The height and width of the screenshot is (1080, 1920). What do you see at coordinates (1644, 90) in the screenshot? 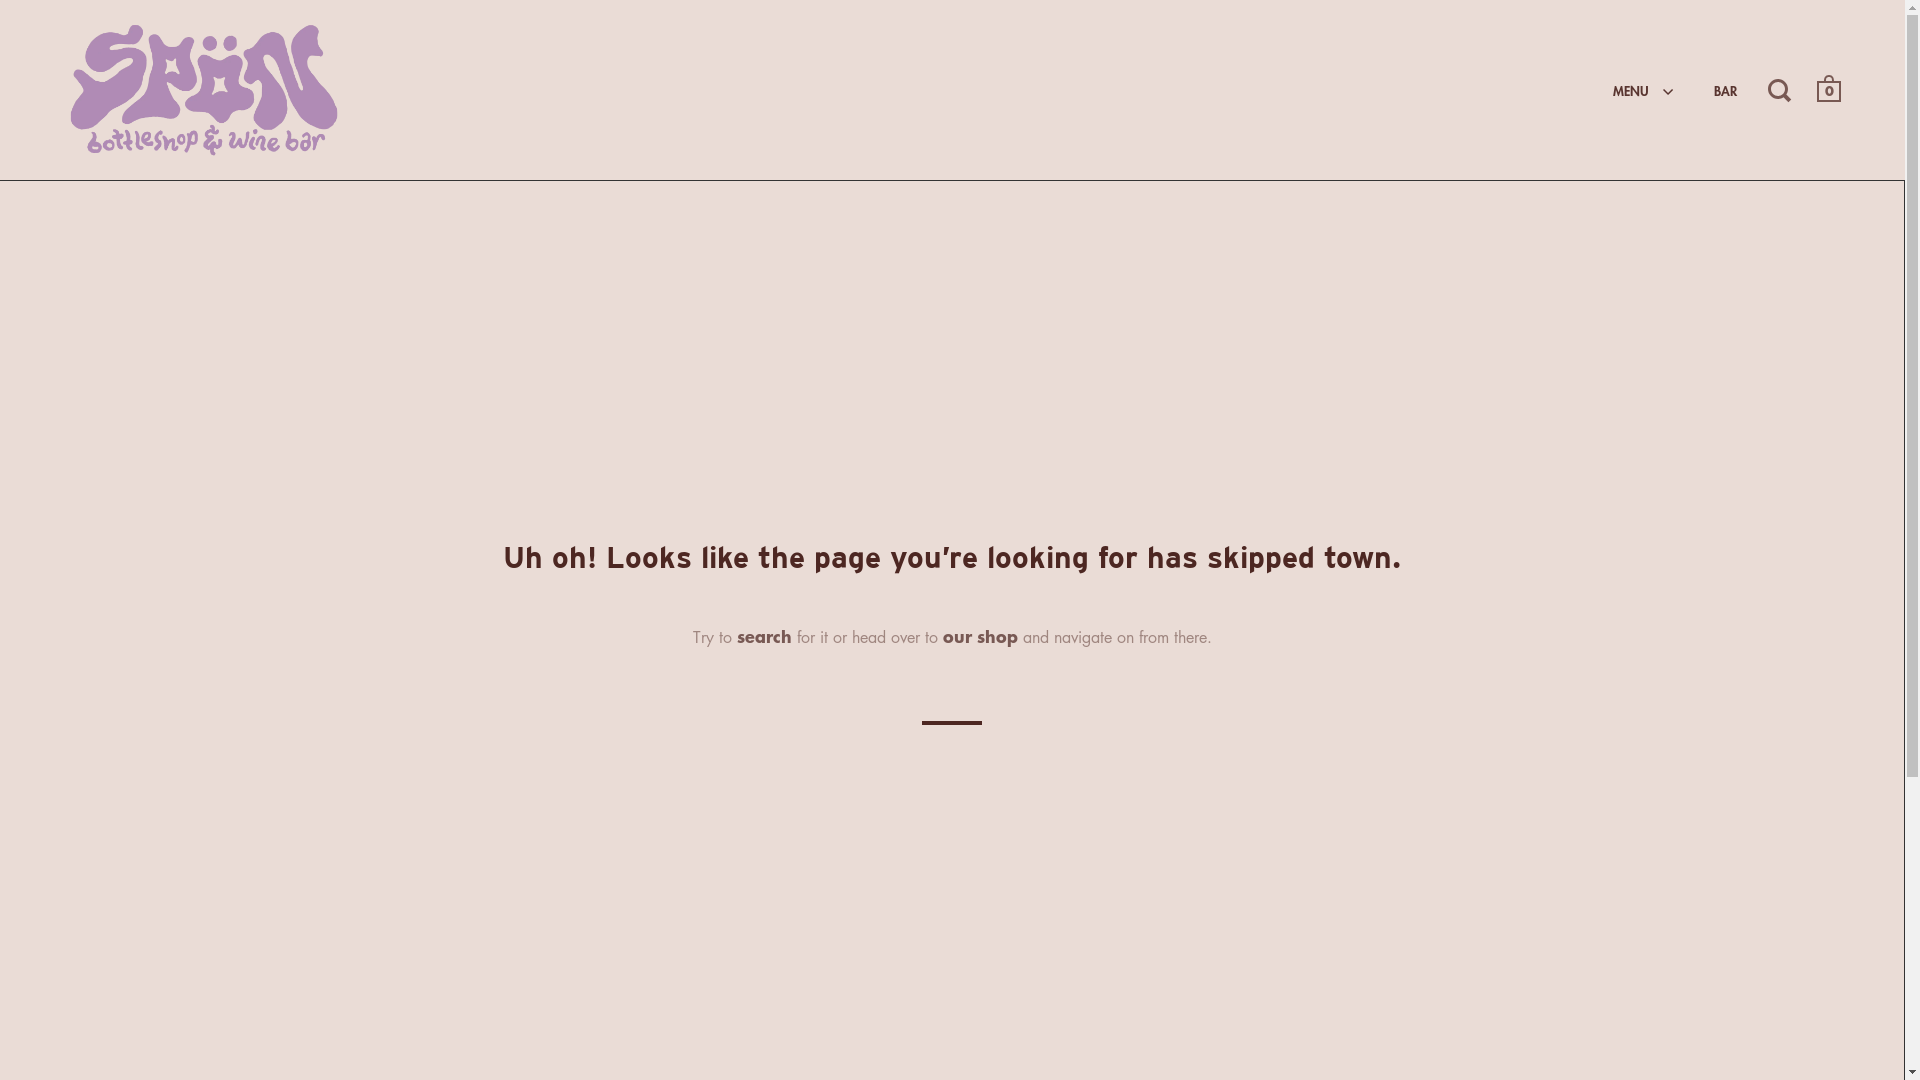
I see `MENU` at bounding box center [1644, 90].